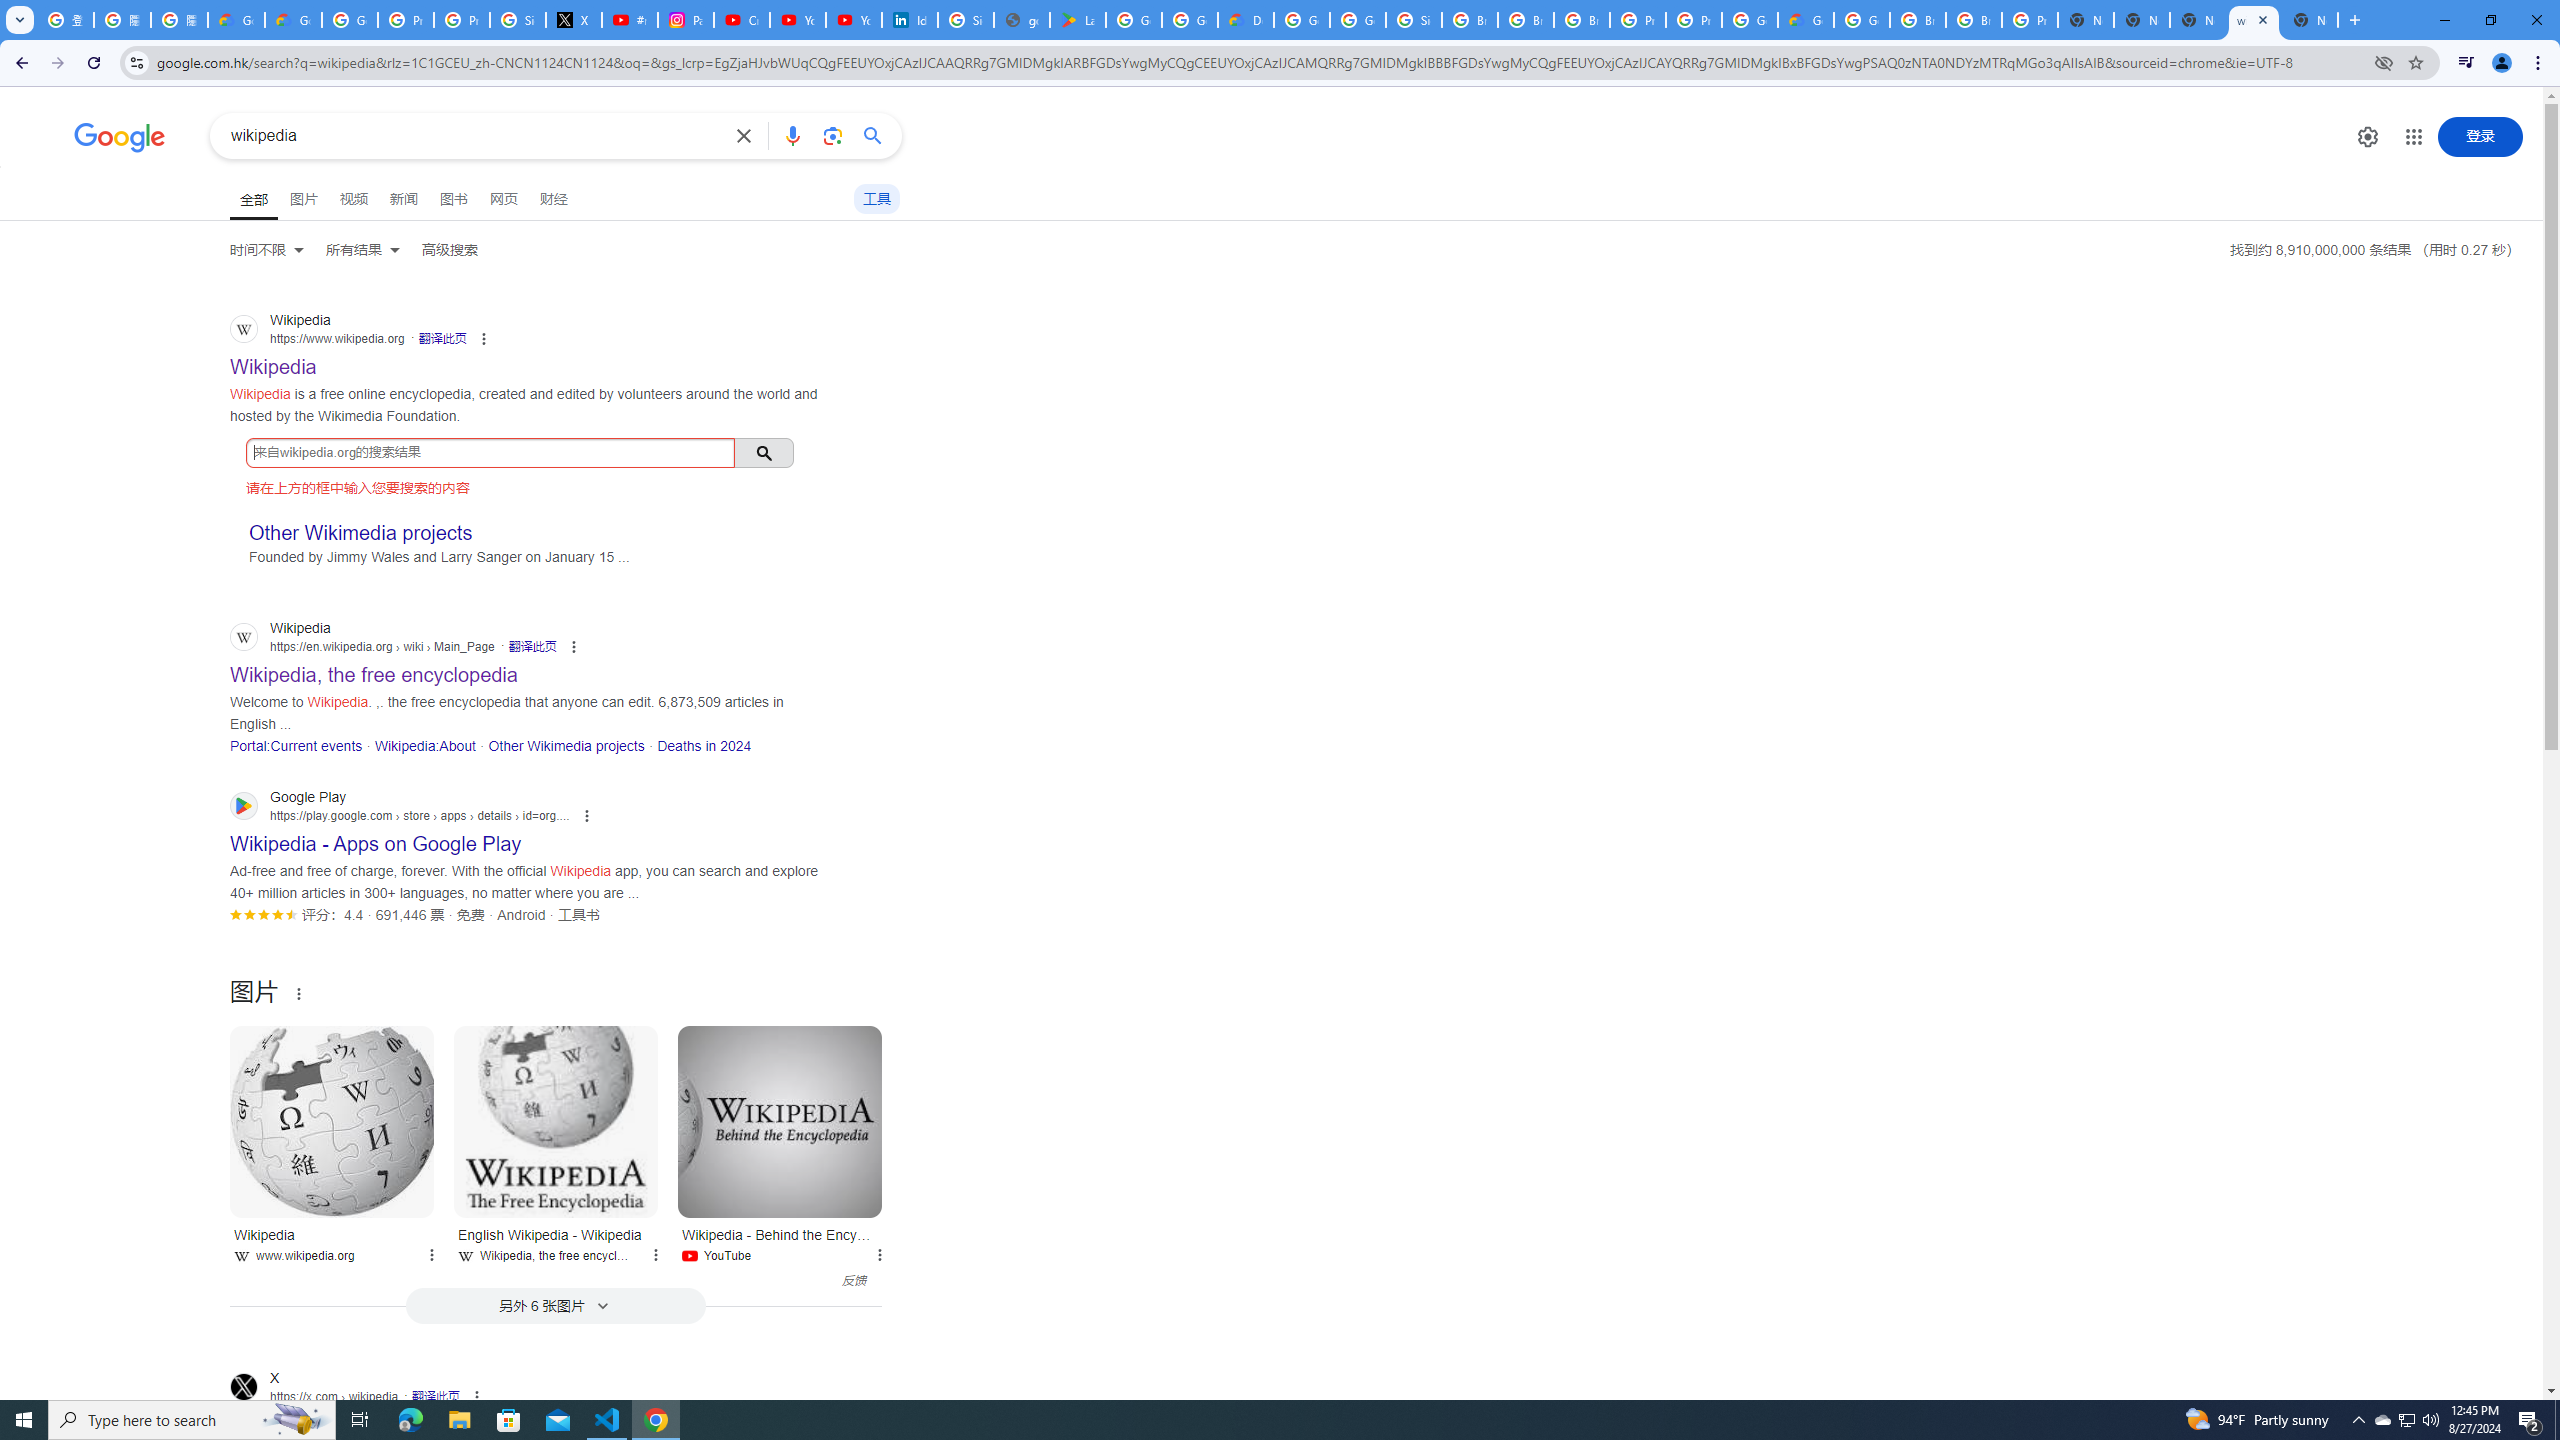 The width and height of the screenshot is (2560, 1440). I want to click on English Wikipedia - Wikipedia, so click(555, 1122).